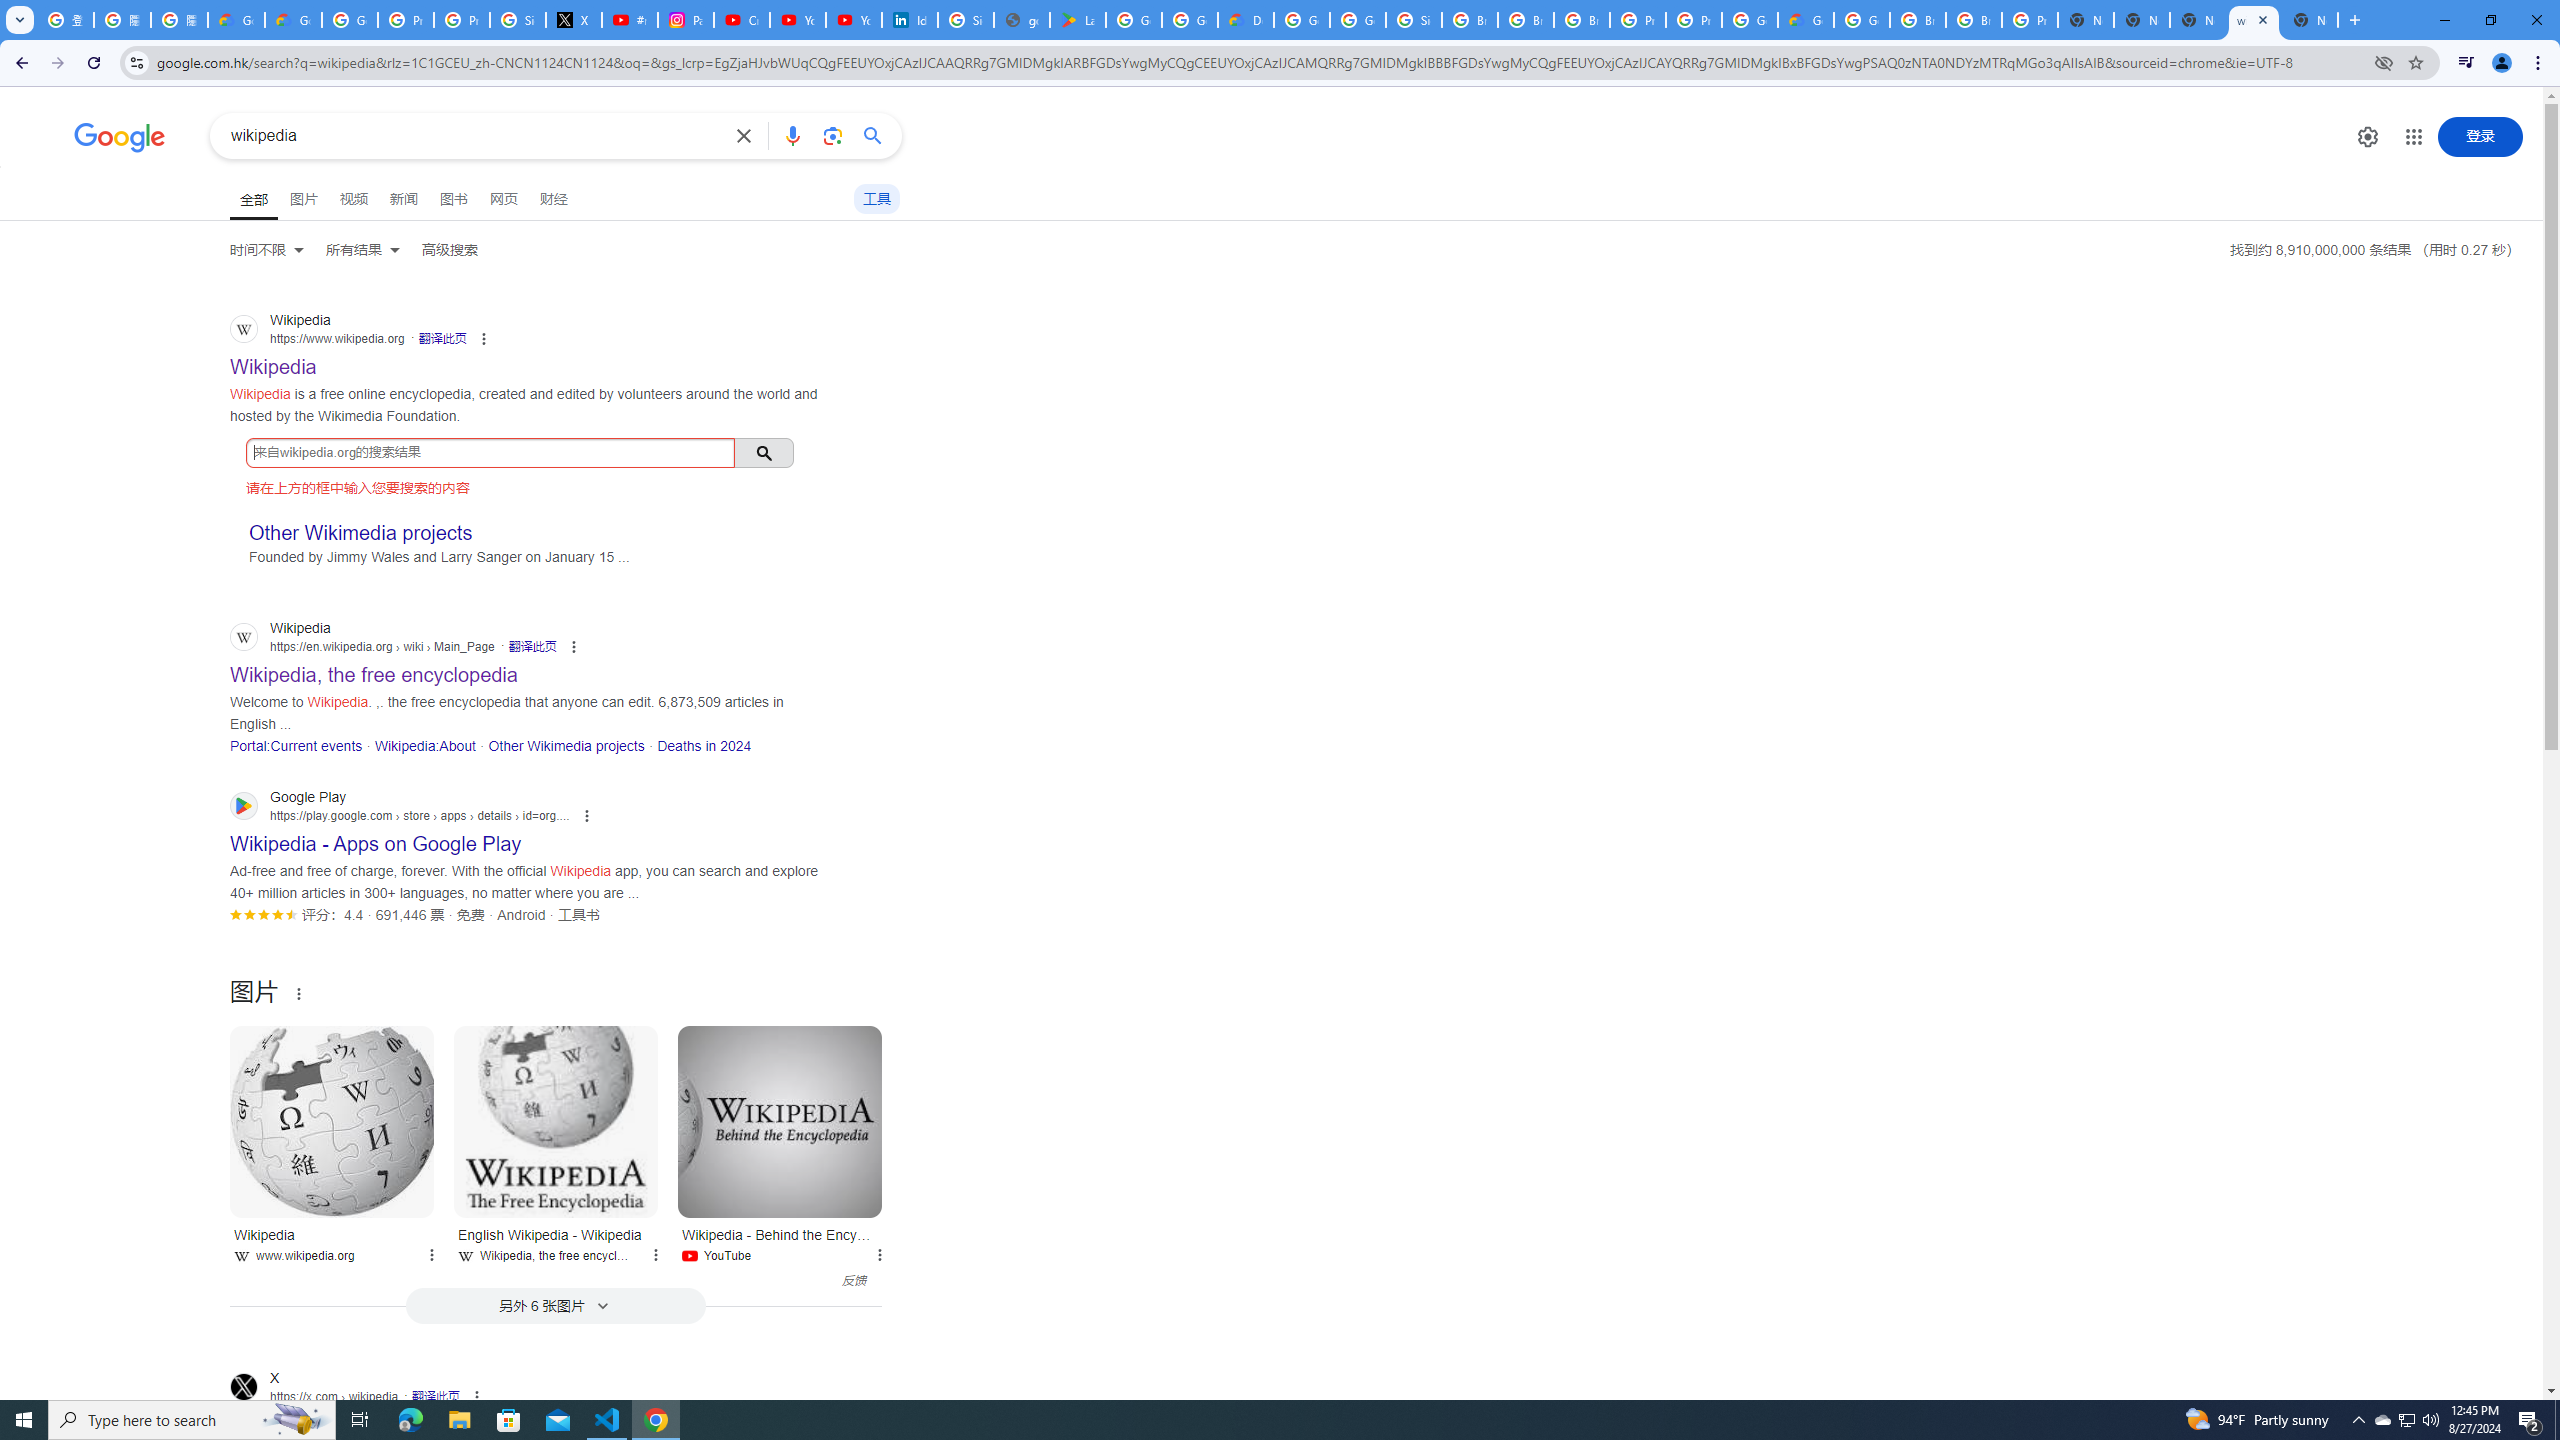 The width and height of the screenshot is (2560, 1440). I want to click on English Wikipedia - Wikipedia, so click(555, 1122).